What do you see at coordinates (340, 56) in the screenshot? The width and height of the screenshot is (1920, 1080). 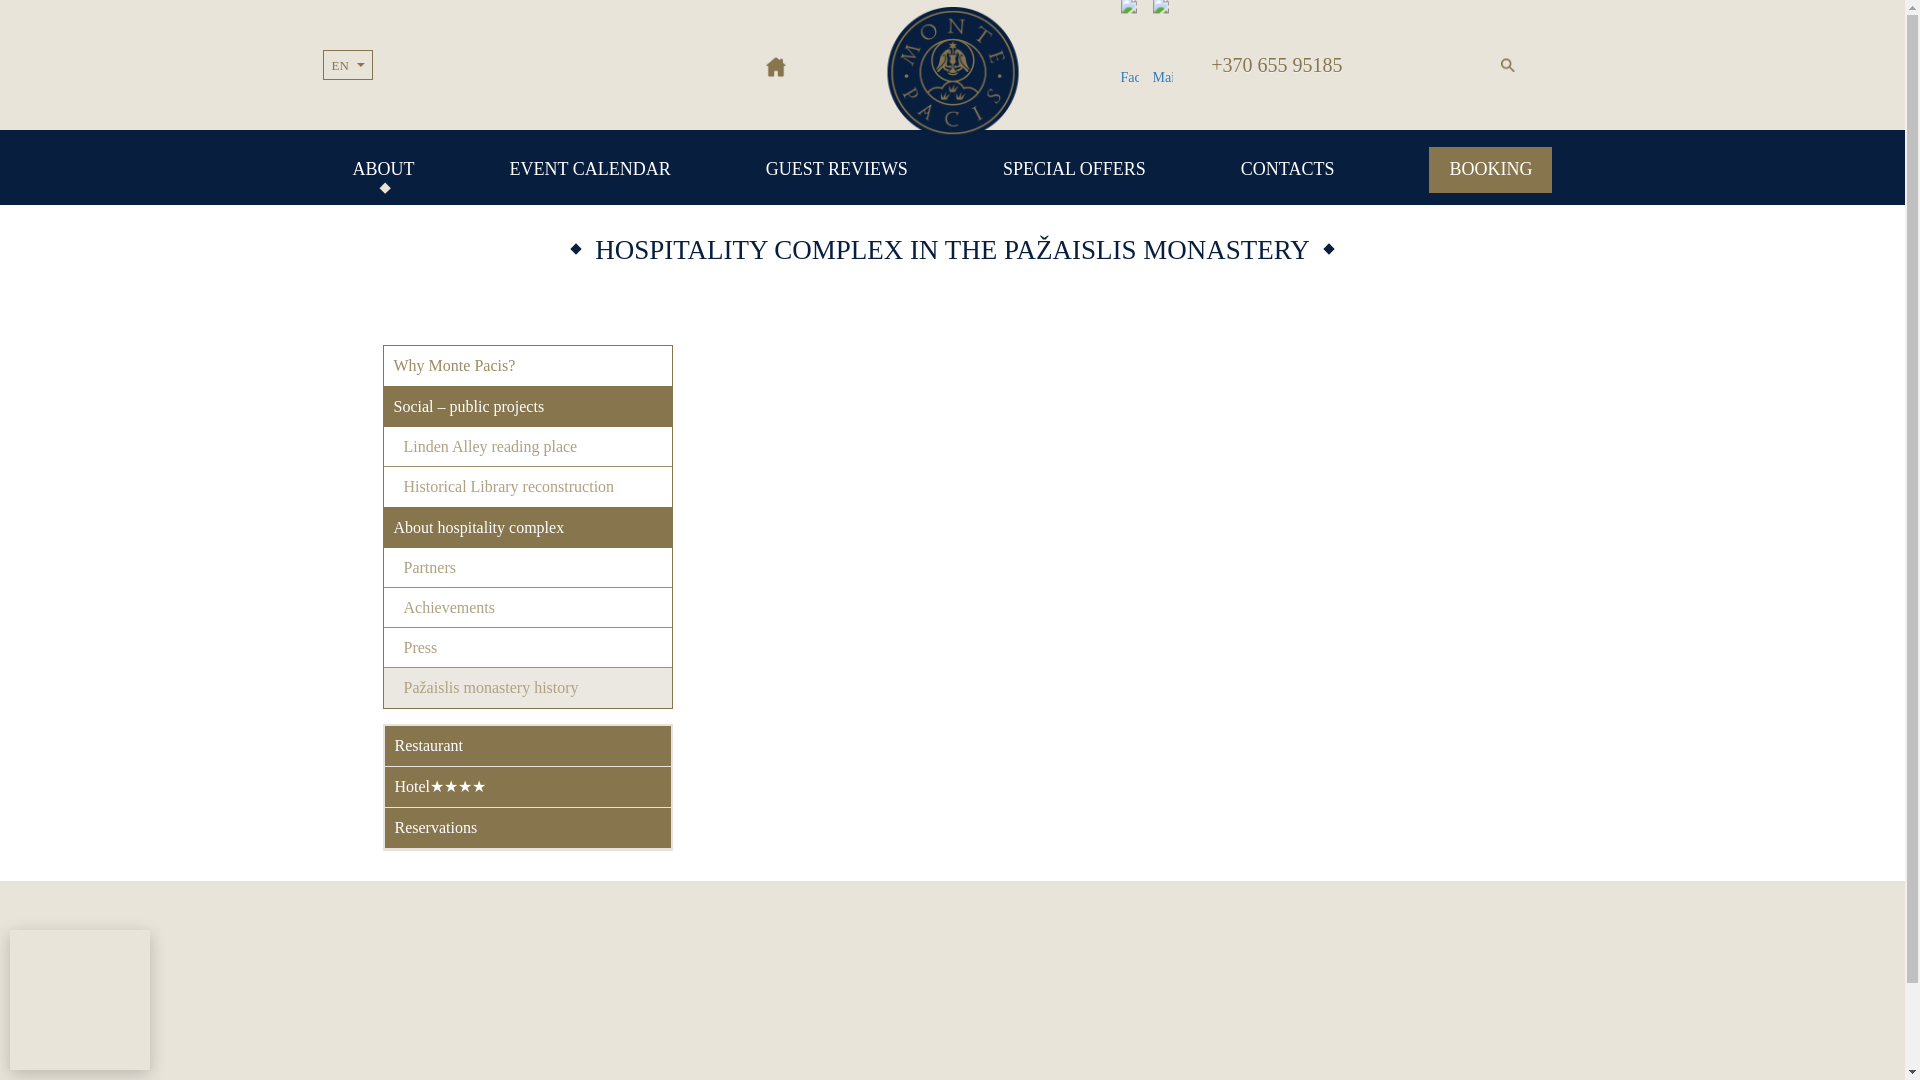 I see `EN` at bounding box center [340, 56].